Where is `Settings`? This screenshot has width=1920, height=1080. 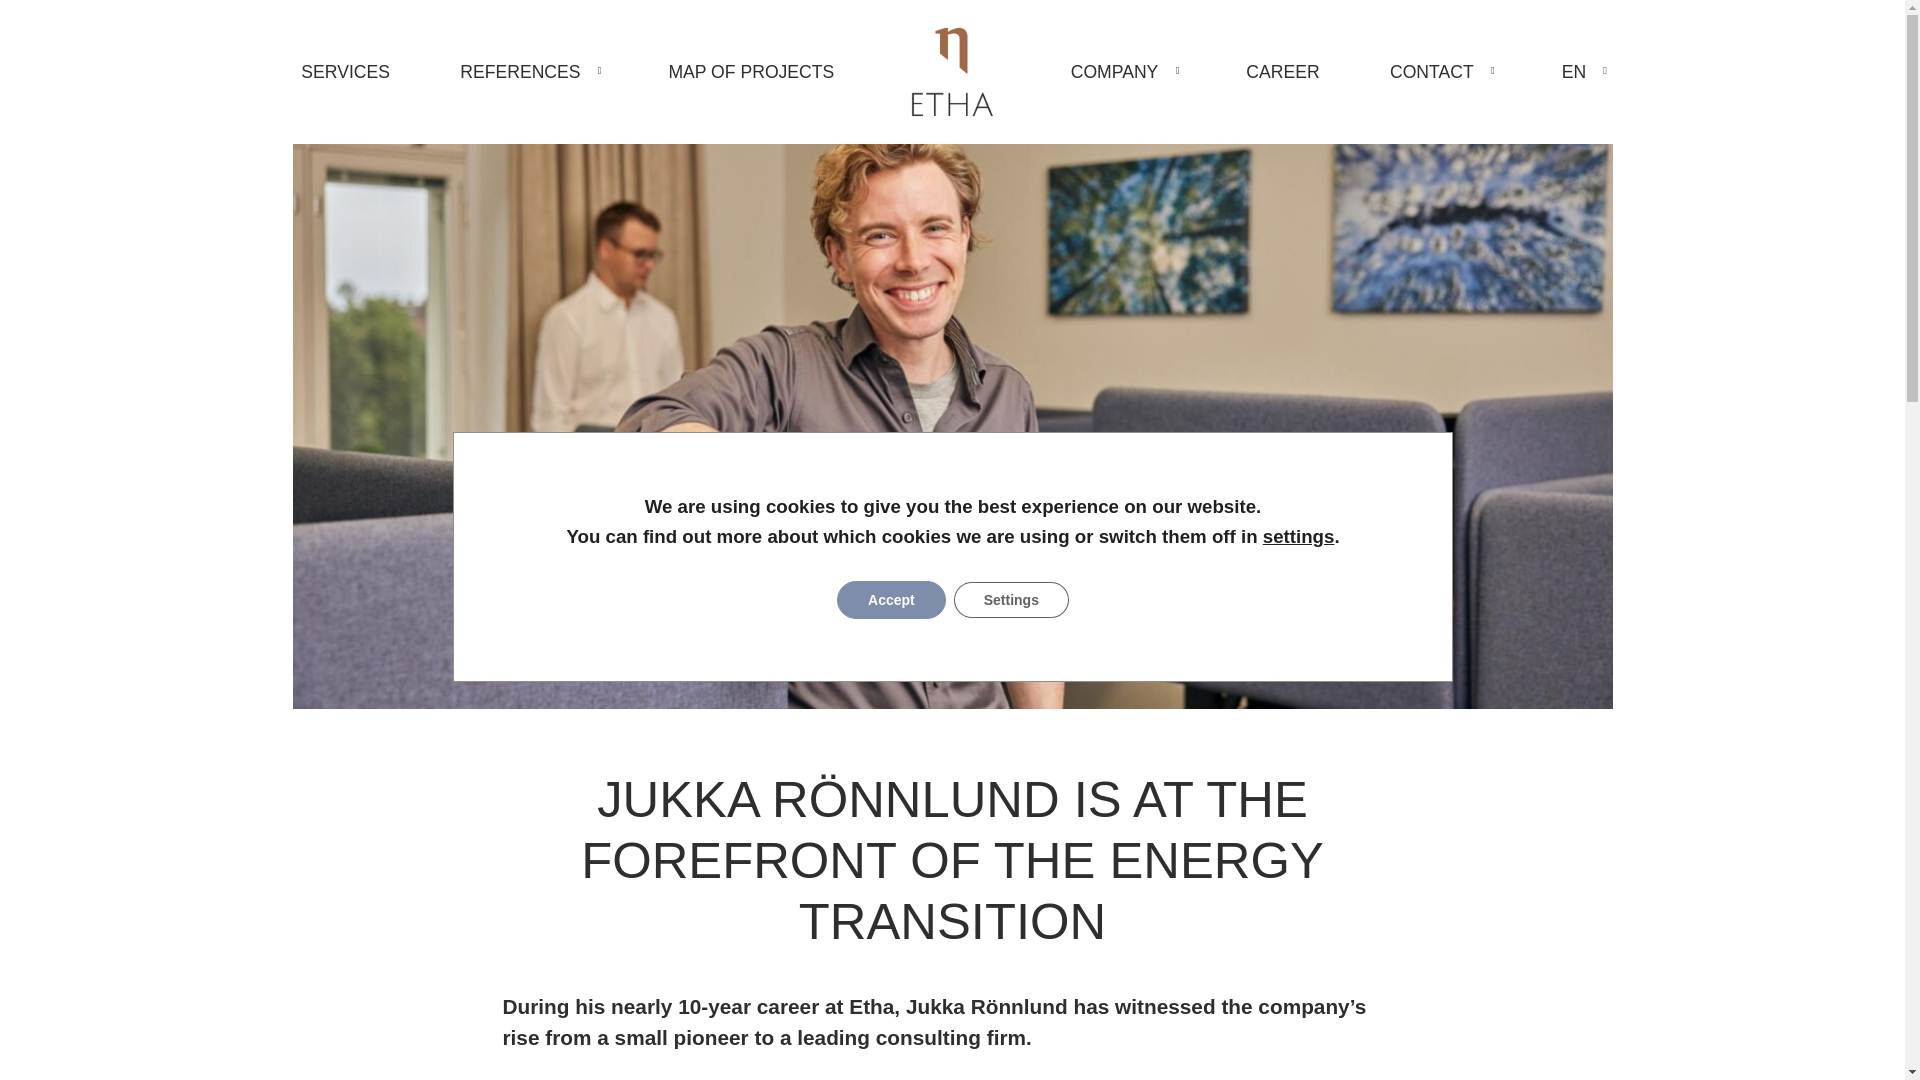
Settings is located at coordinates (1010, 600).